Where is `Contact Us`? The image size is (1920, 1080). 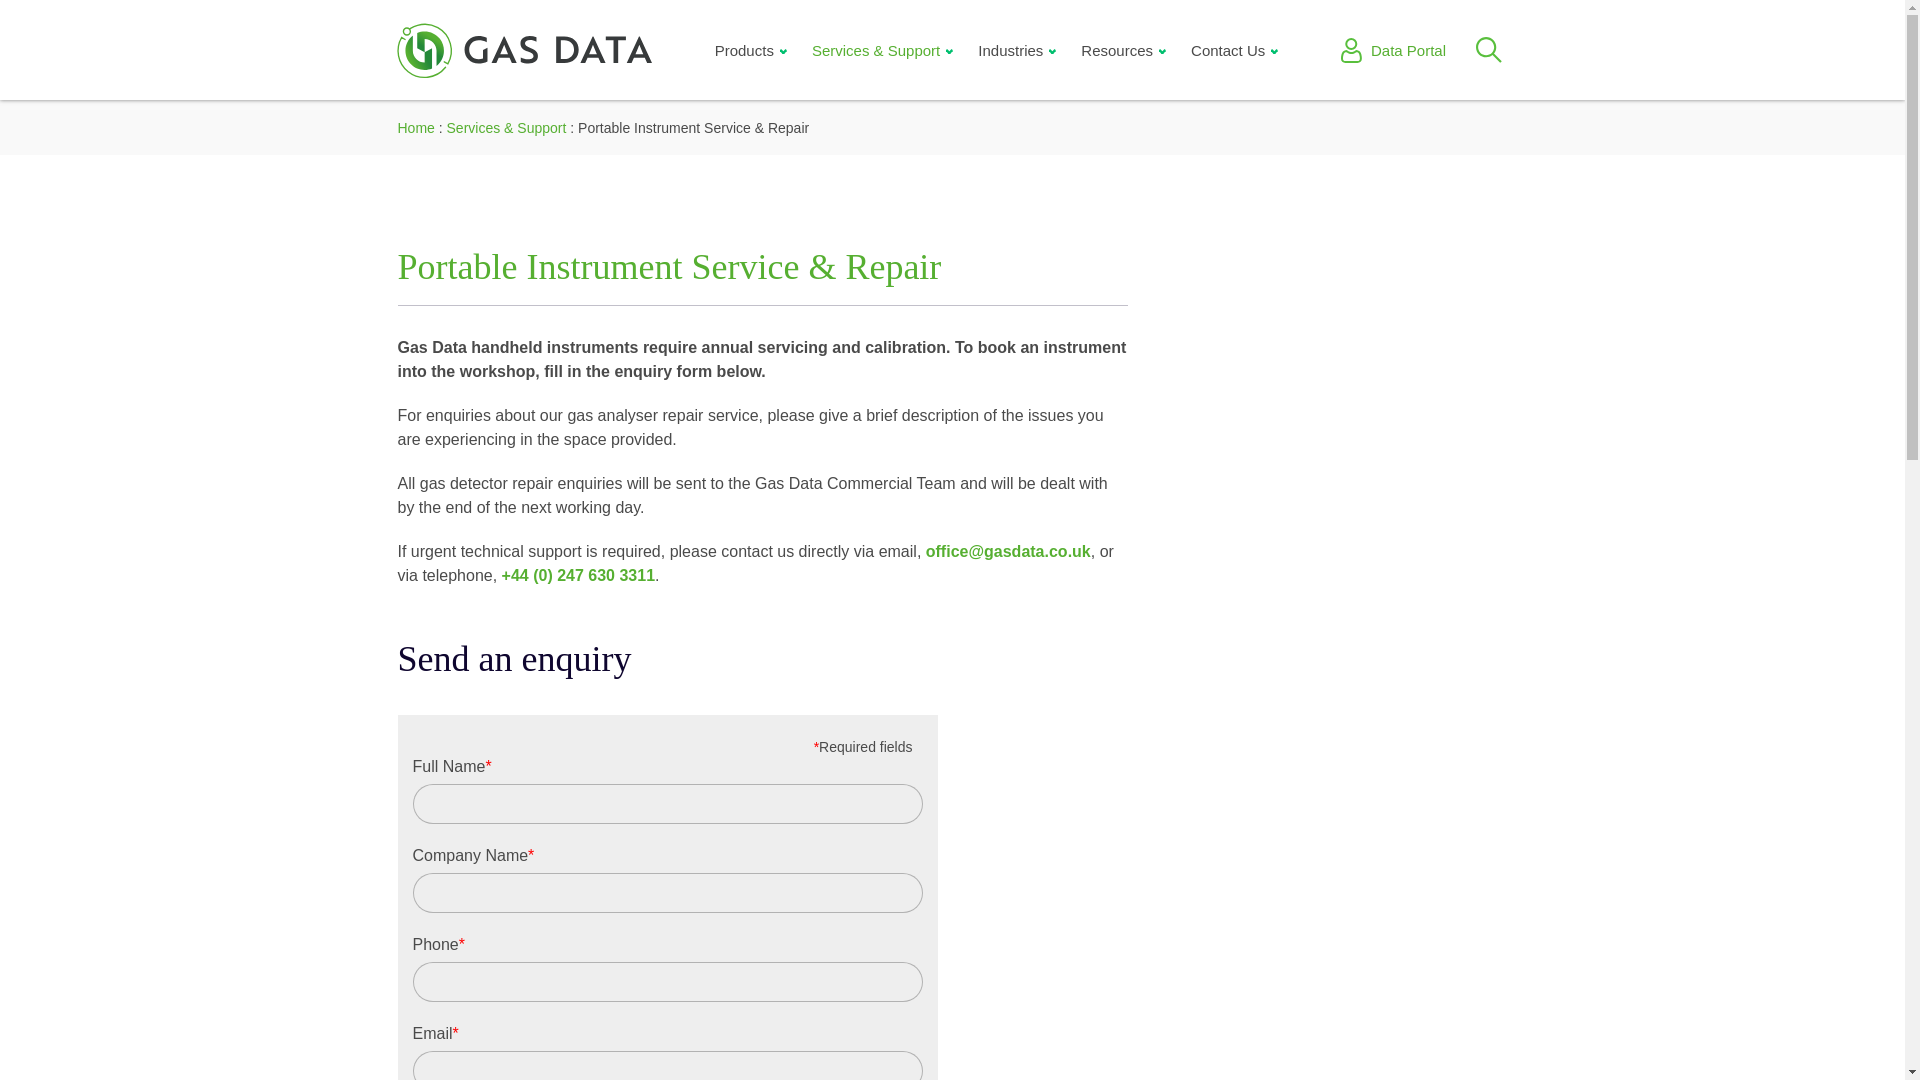
Contact Us is located at coordinates (1234, 49).